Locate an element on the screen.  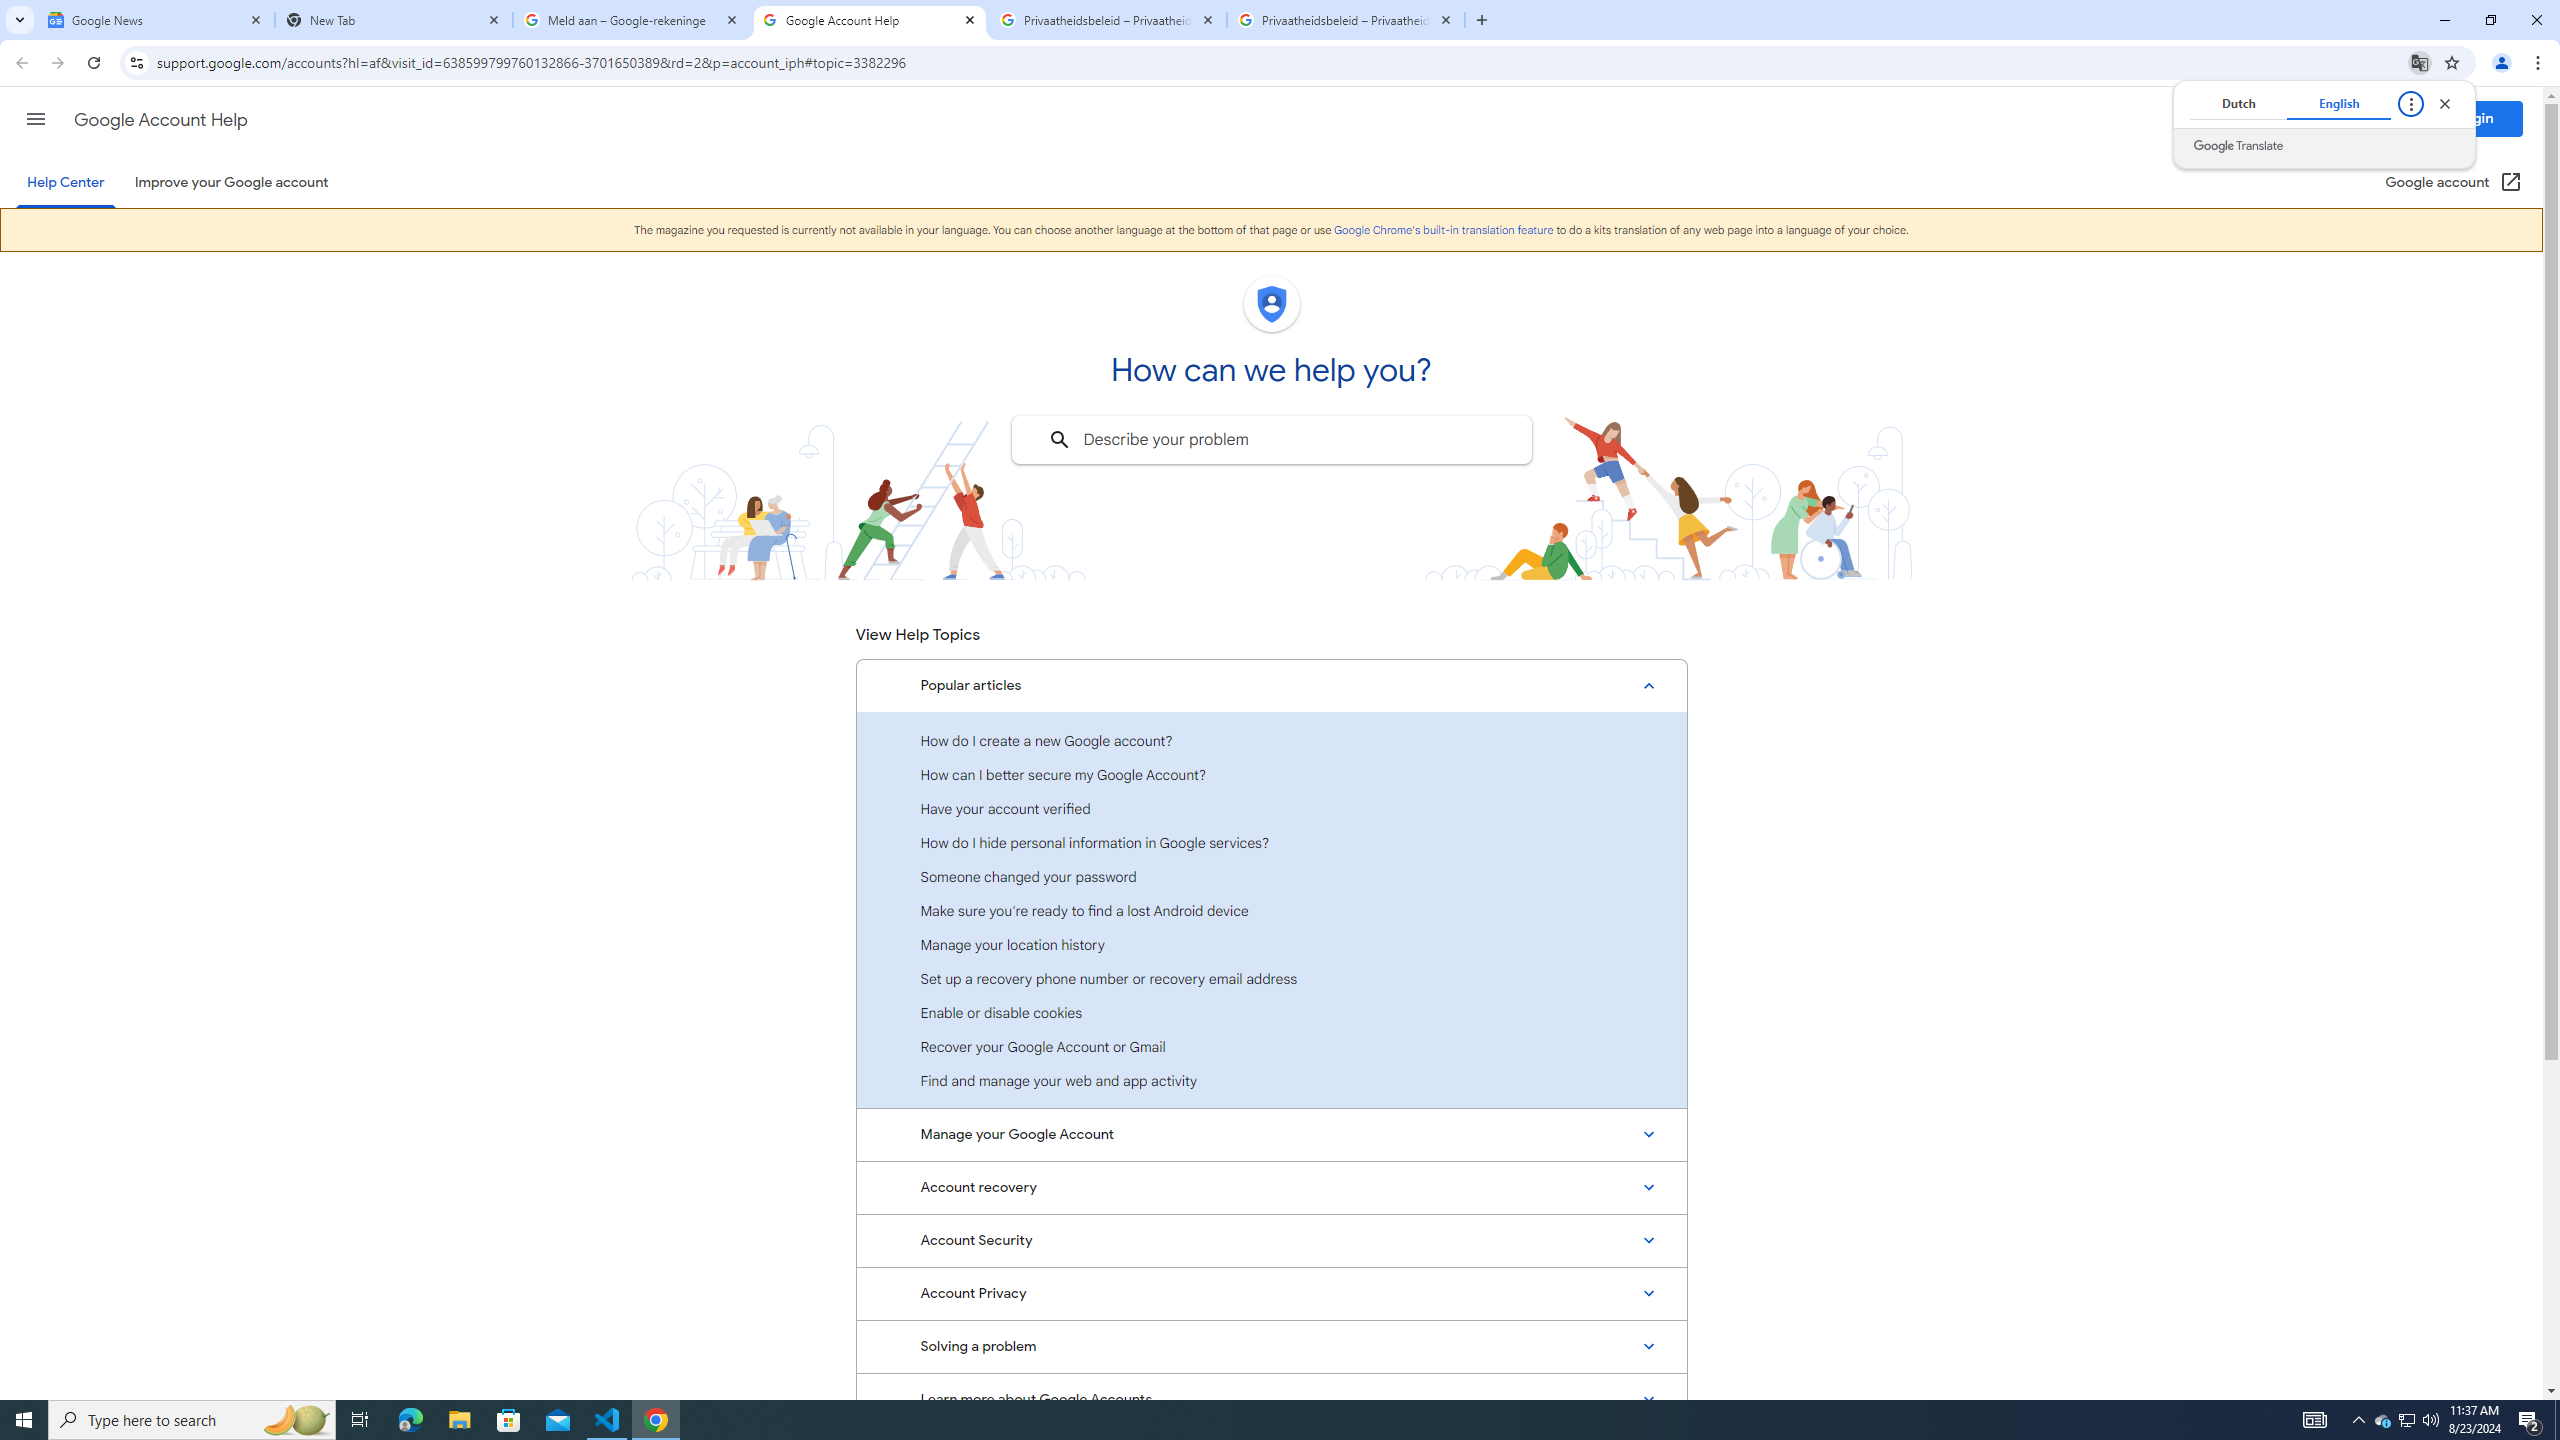
Account Security is located at coordinates (2383, 1420).